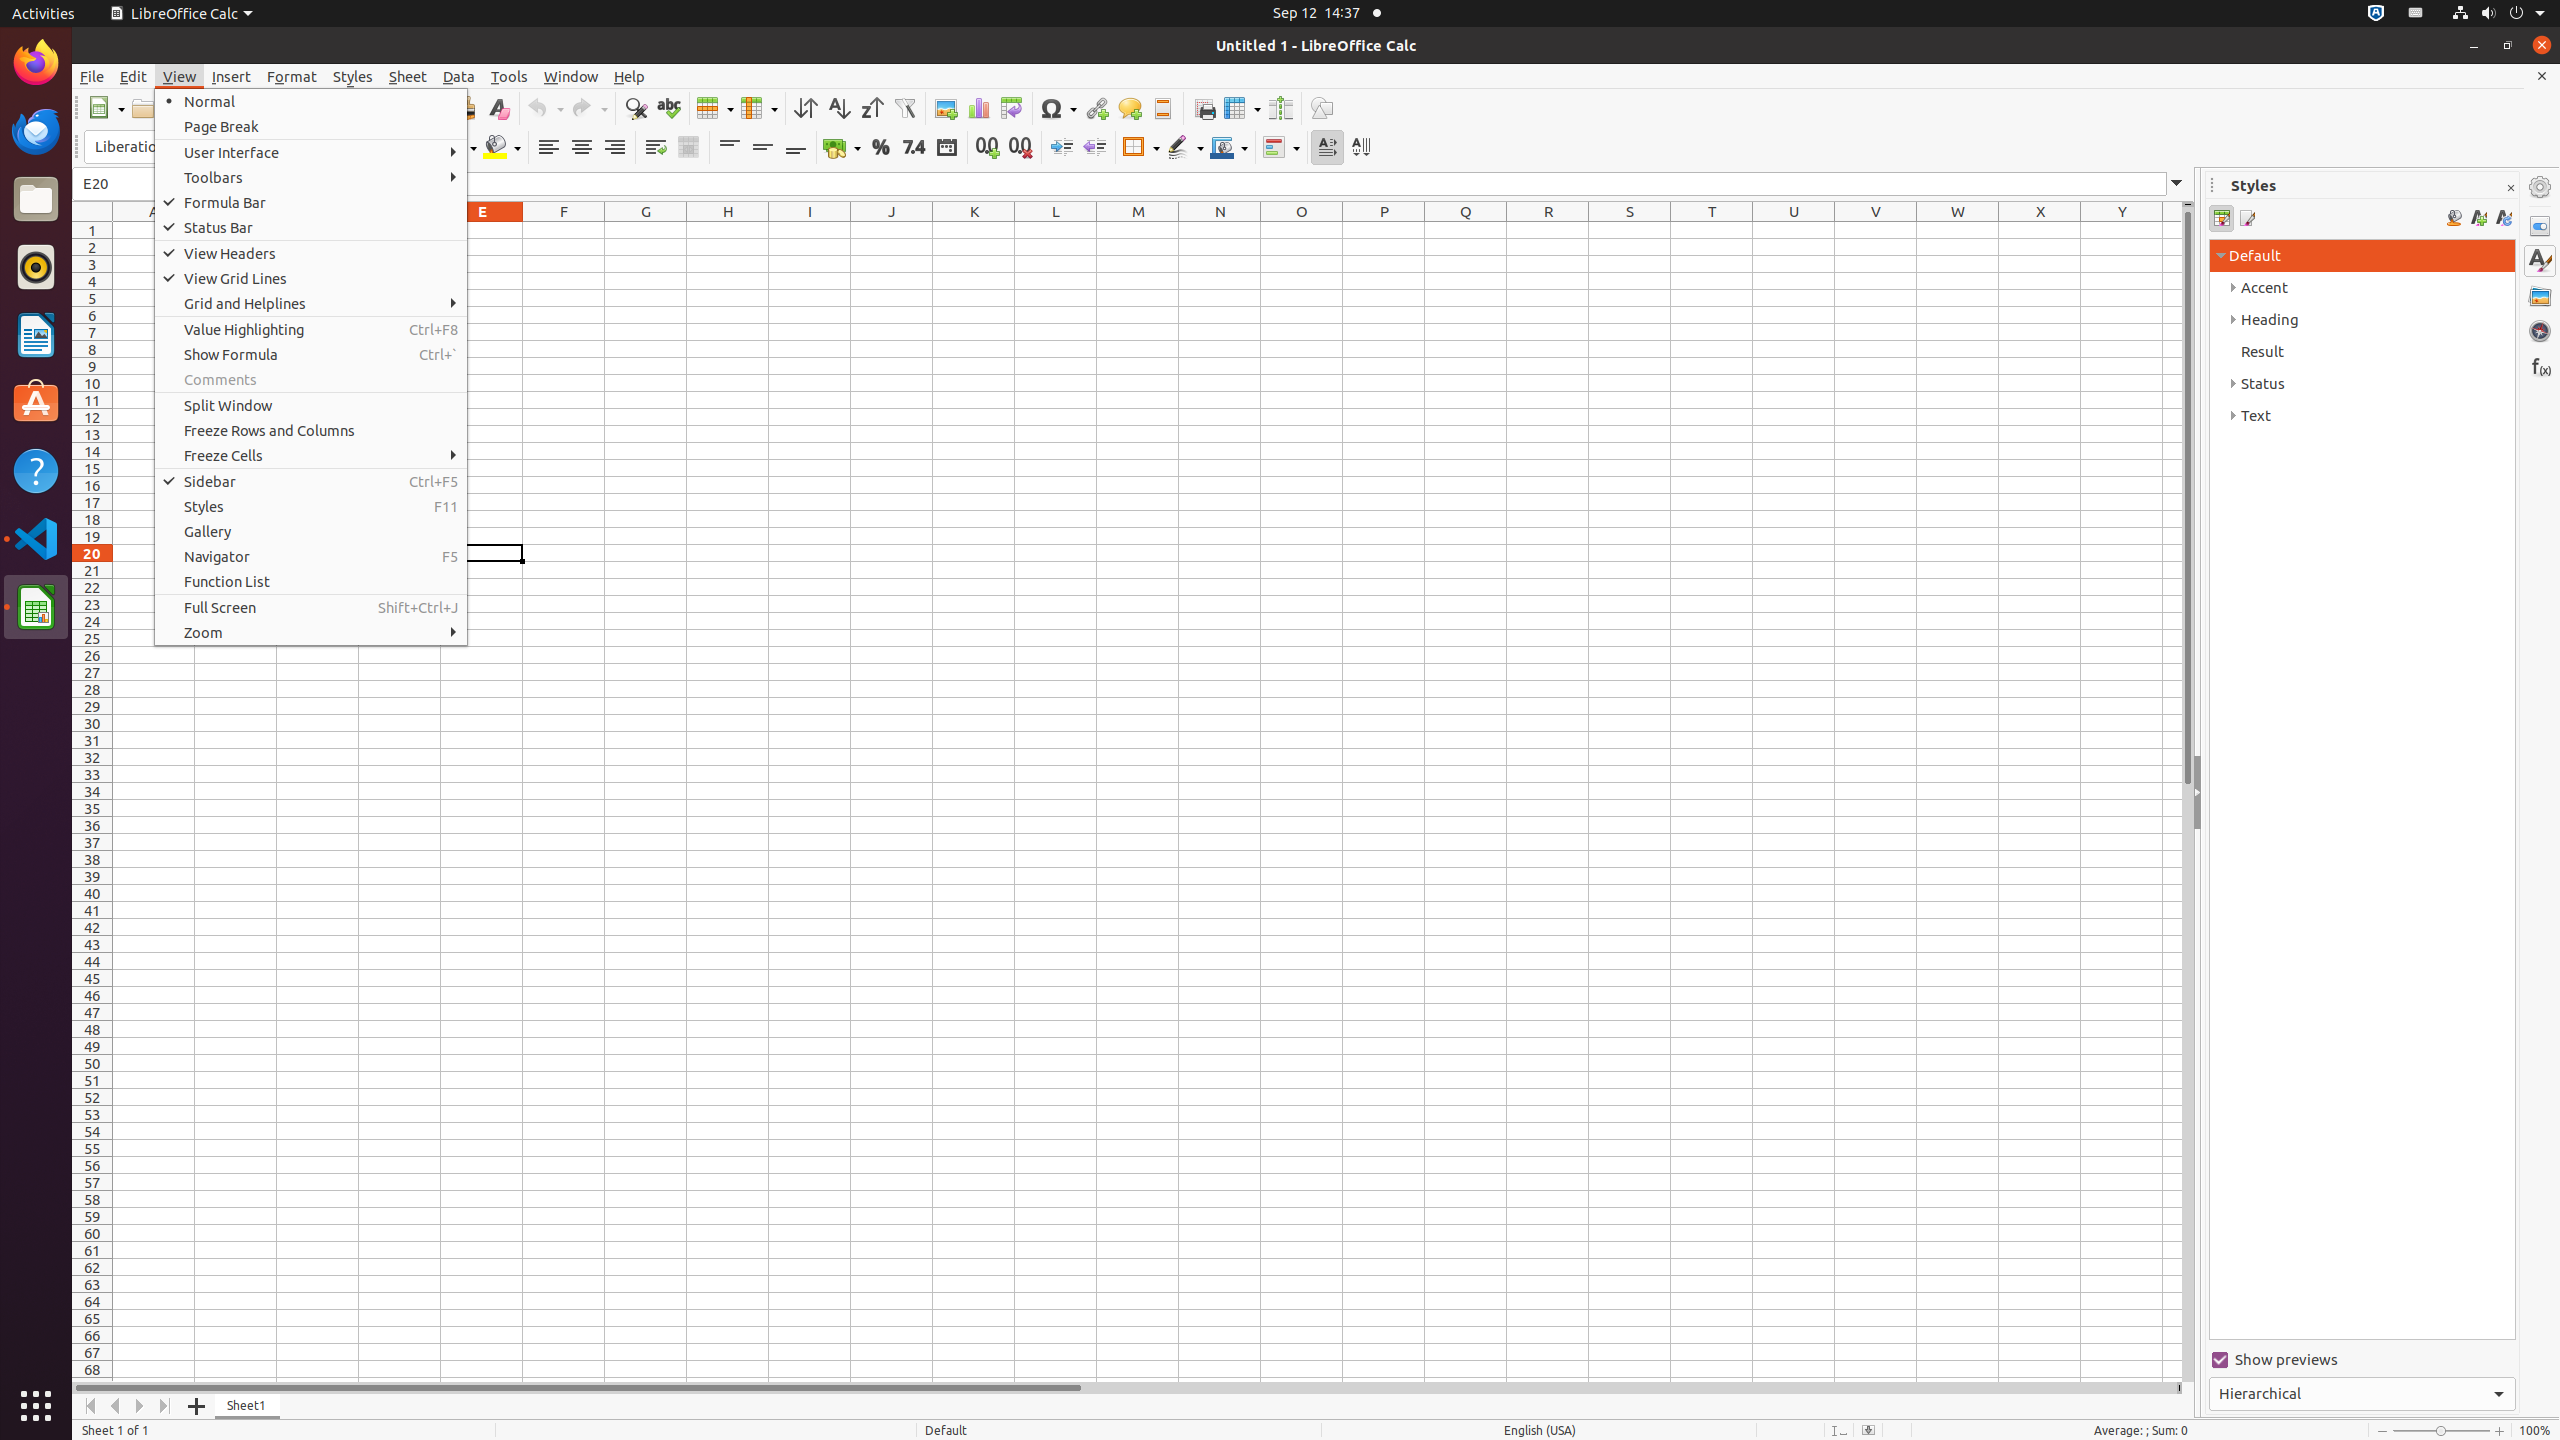 The image size is (2560, 1440). I want to click on G1, so click(646, 230).